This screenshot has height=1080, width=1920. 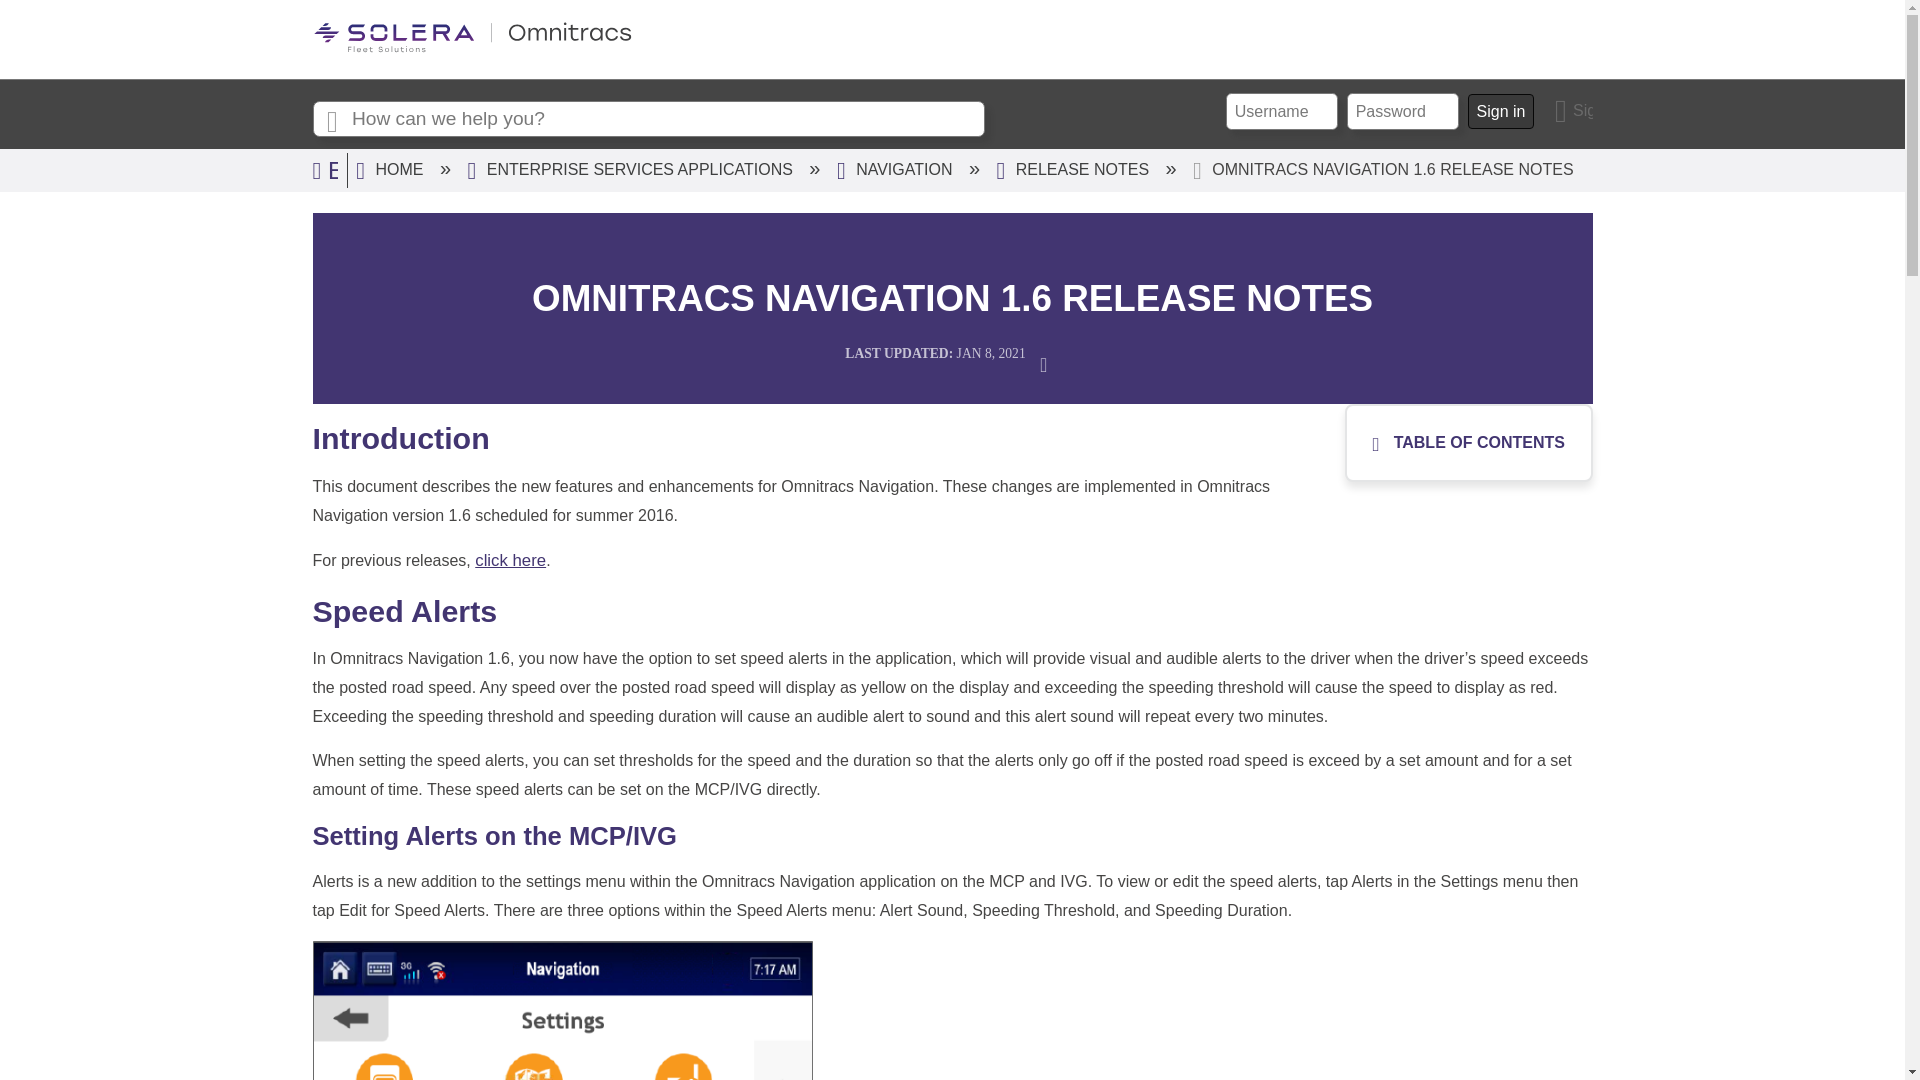 What do you see at coordinates (1050, 363) in the screenshot?
I see `SAVE AS PDF` at bounding box center [1050, 363].